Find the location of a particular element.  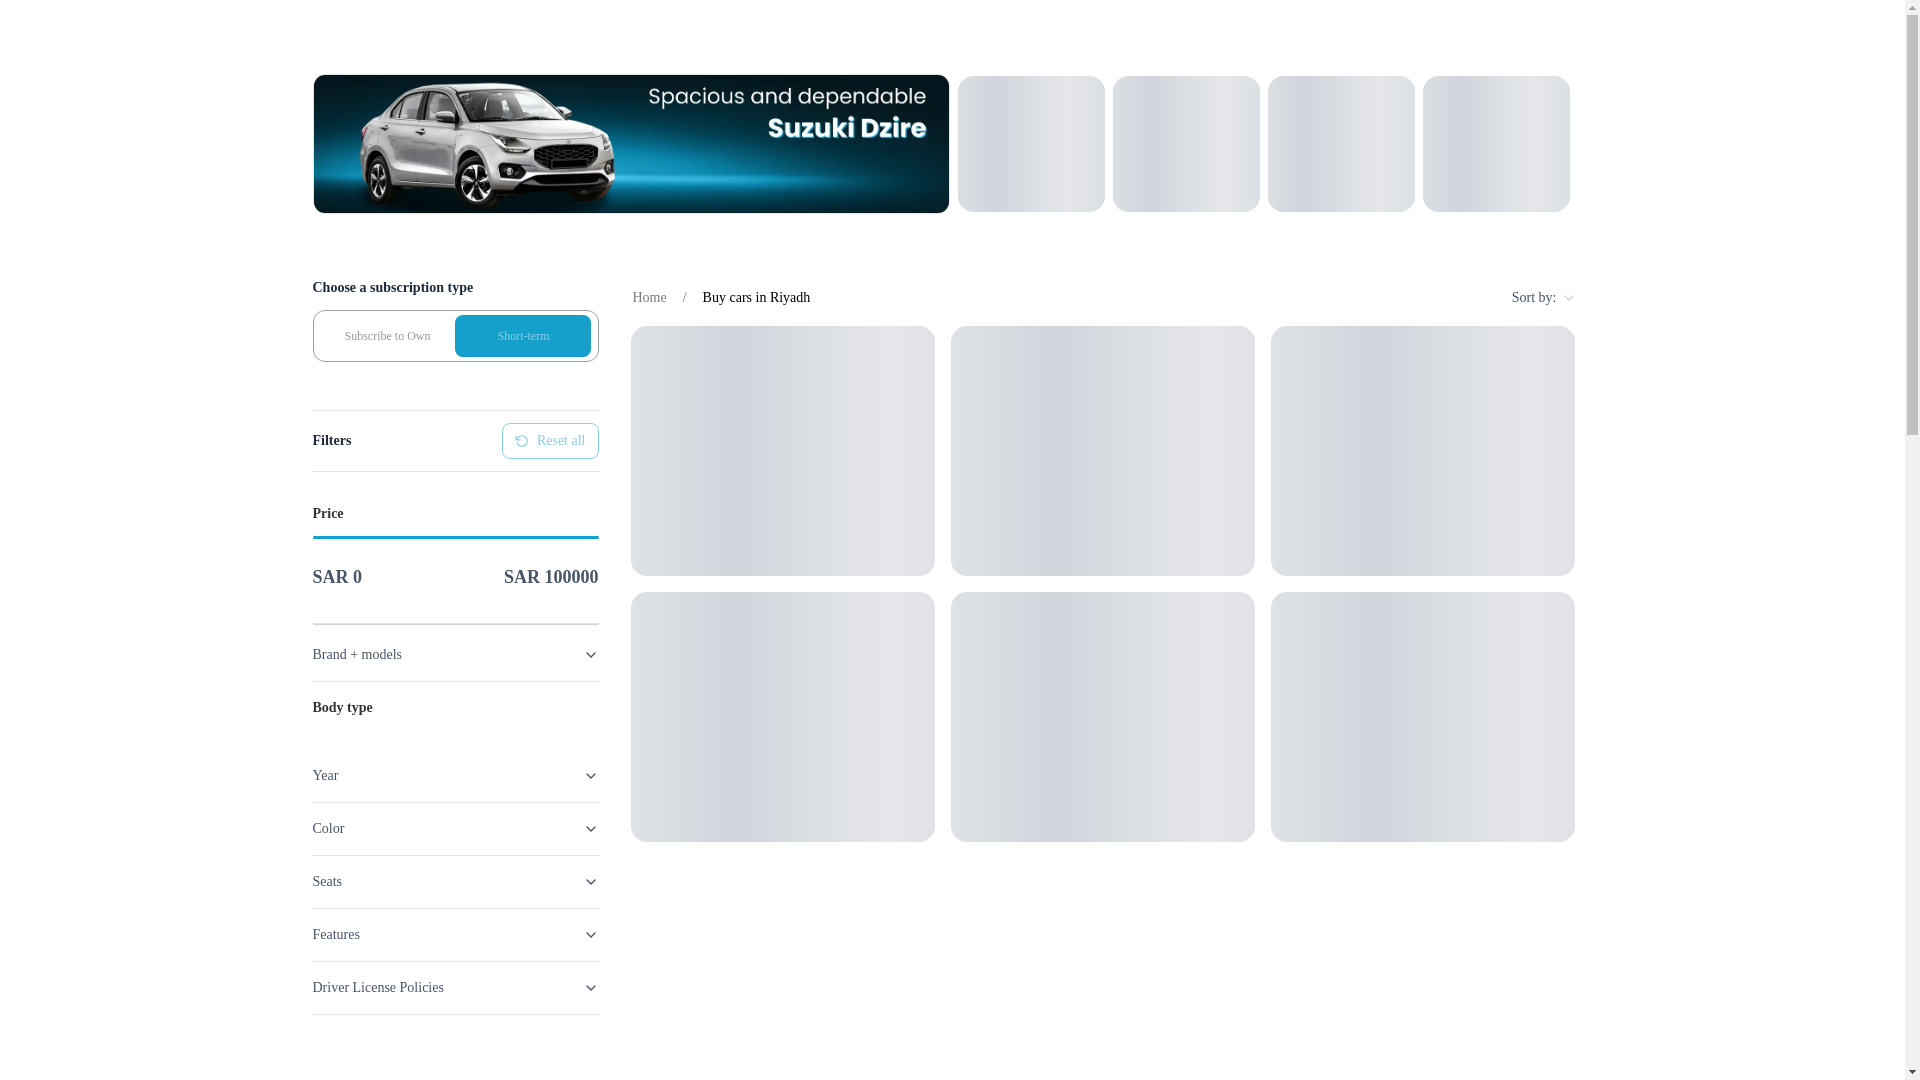

Color is located at coordinates (454, 830).